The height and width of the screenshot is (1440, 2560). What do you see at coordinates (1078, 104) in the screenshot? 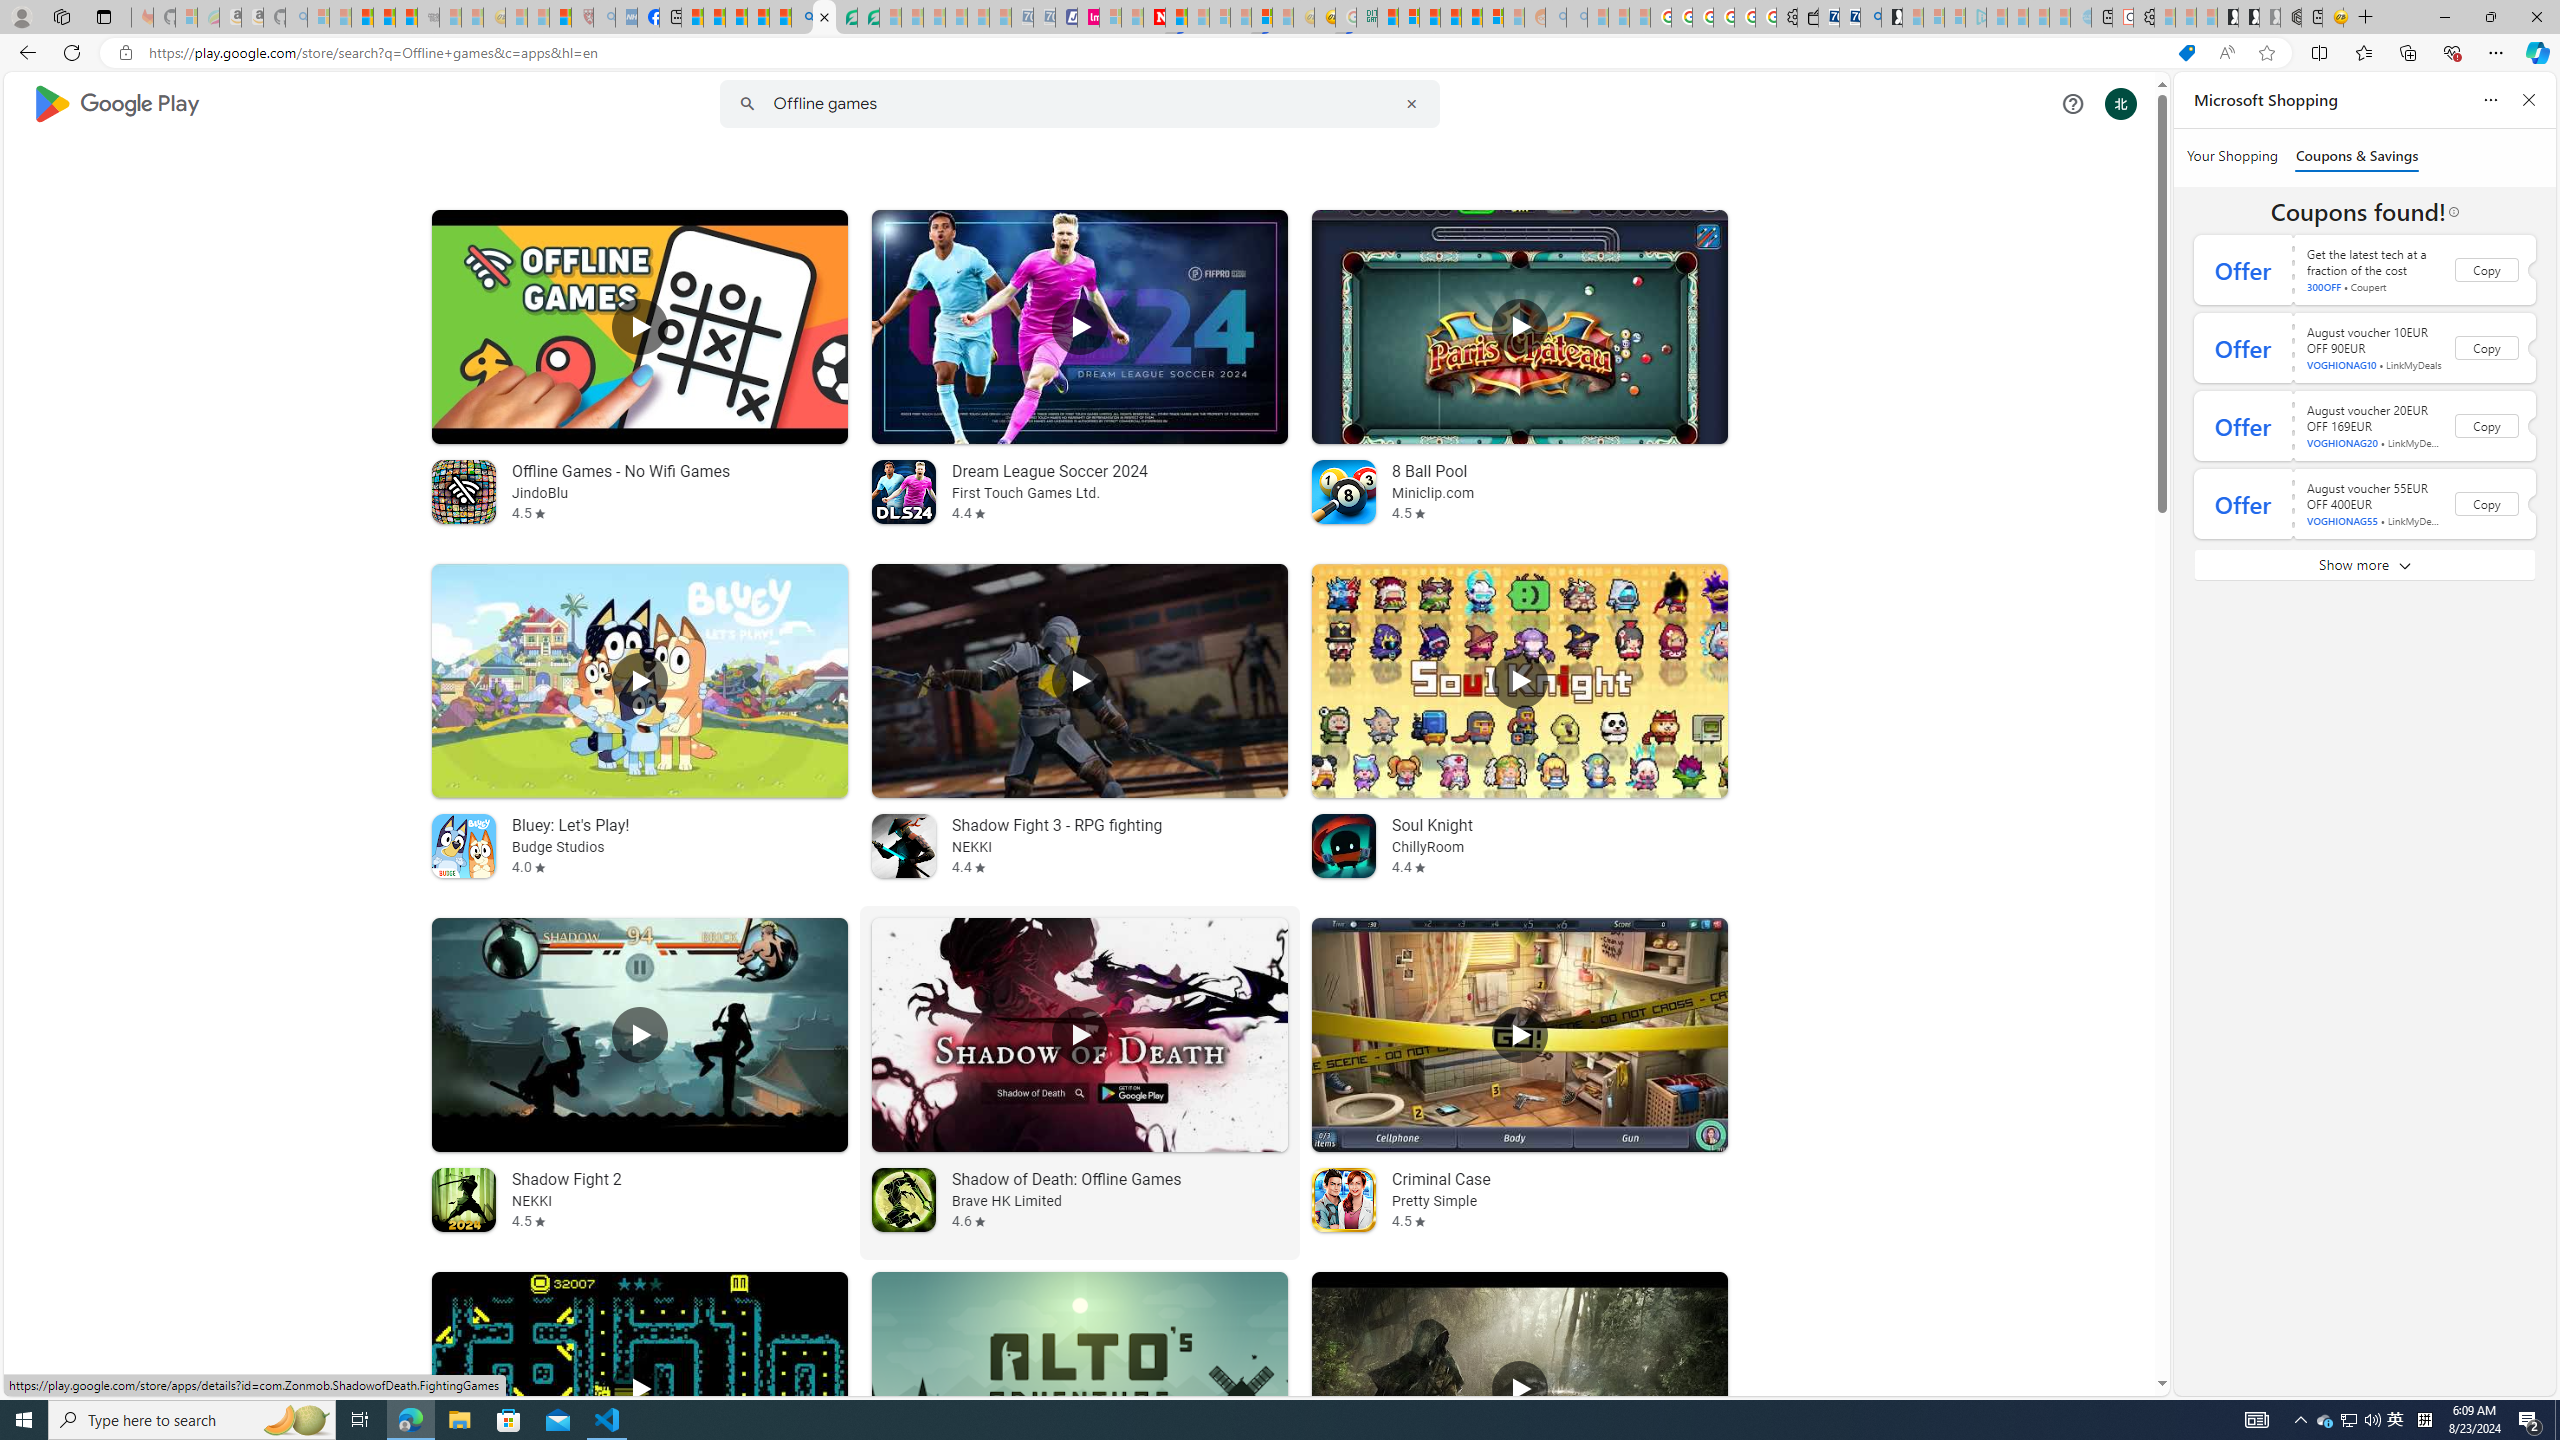
I see `Class: hQnXo` at bounding box center [1078, 104].